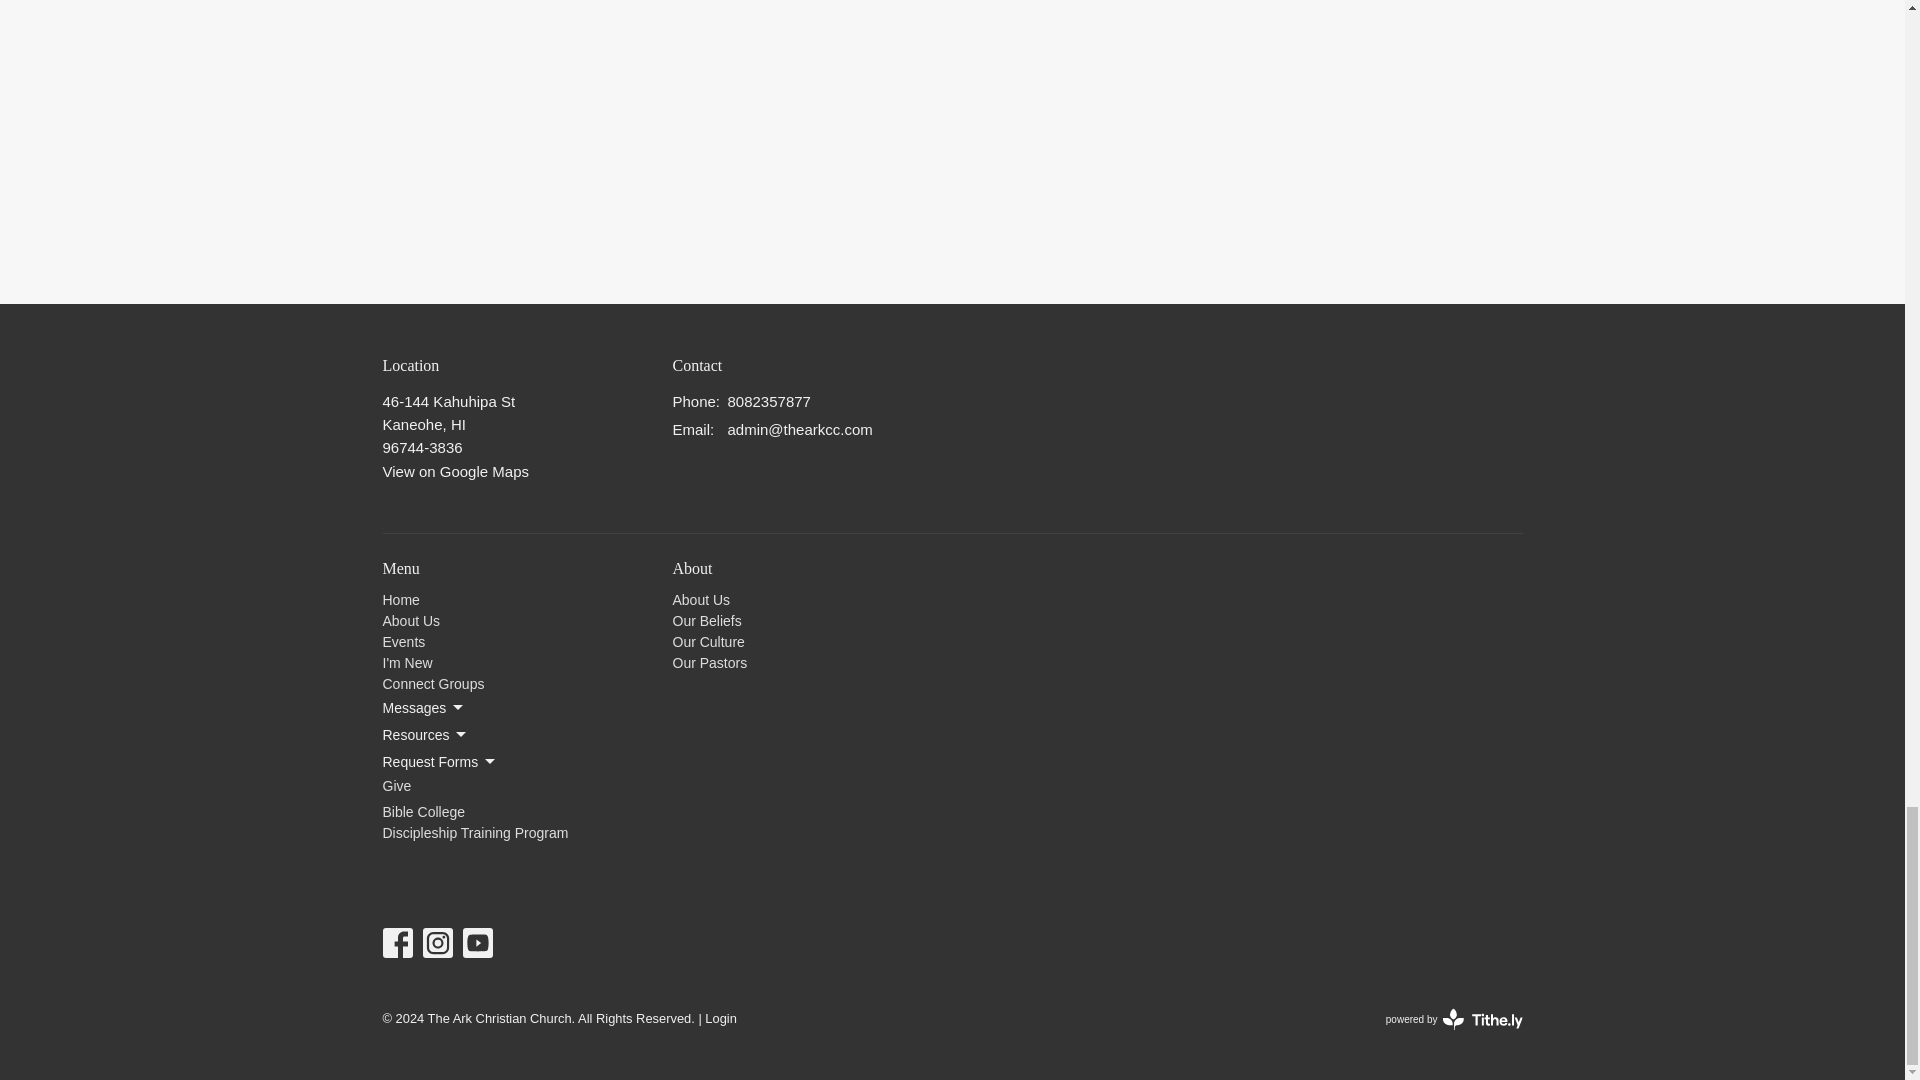 The image size is (1920, 1080). Describe the element at coordinates (407, 662) in the screenshot. I see `I'm New` at that location.